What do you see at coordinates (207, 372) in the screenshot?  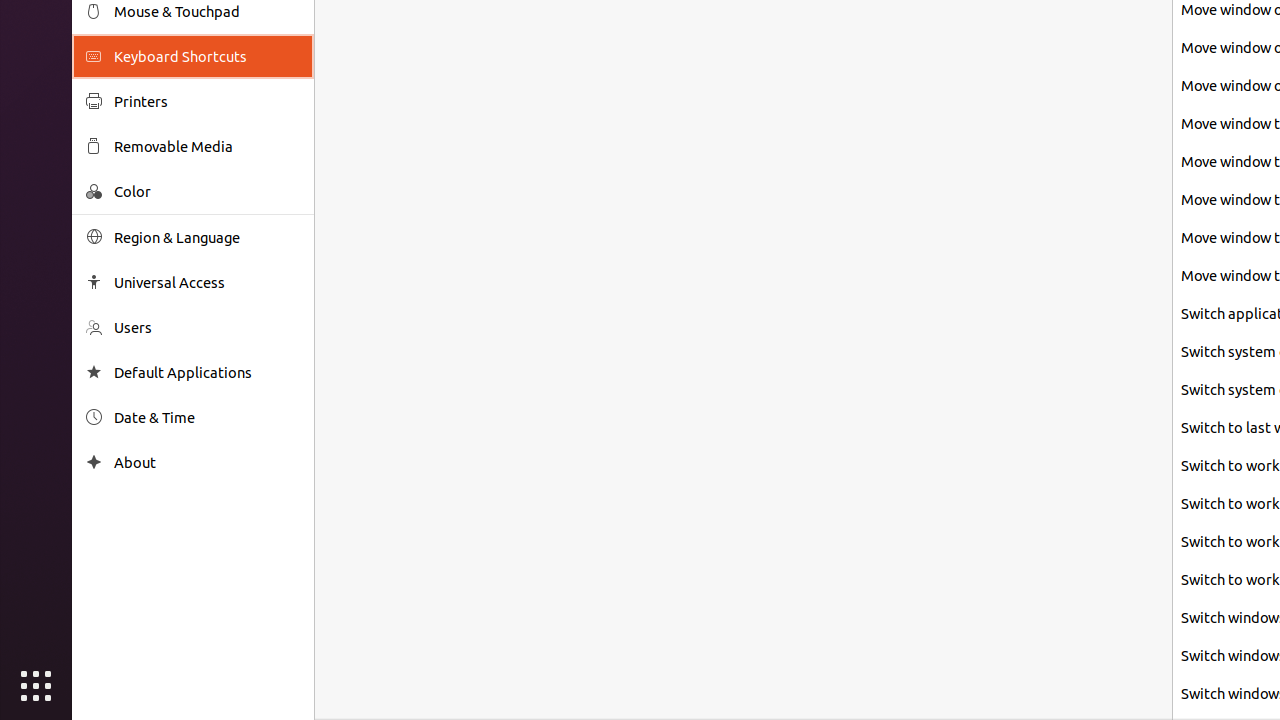 I see `Default Applications` at bounding box center [207, 372].